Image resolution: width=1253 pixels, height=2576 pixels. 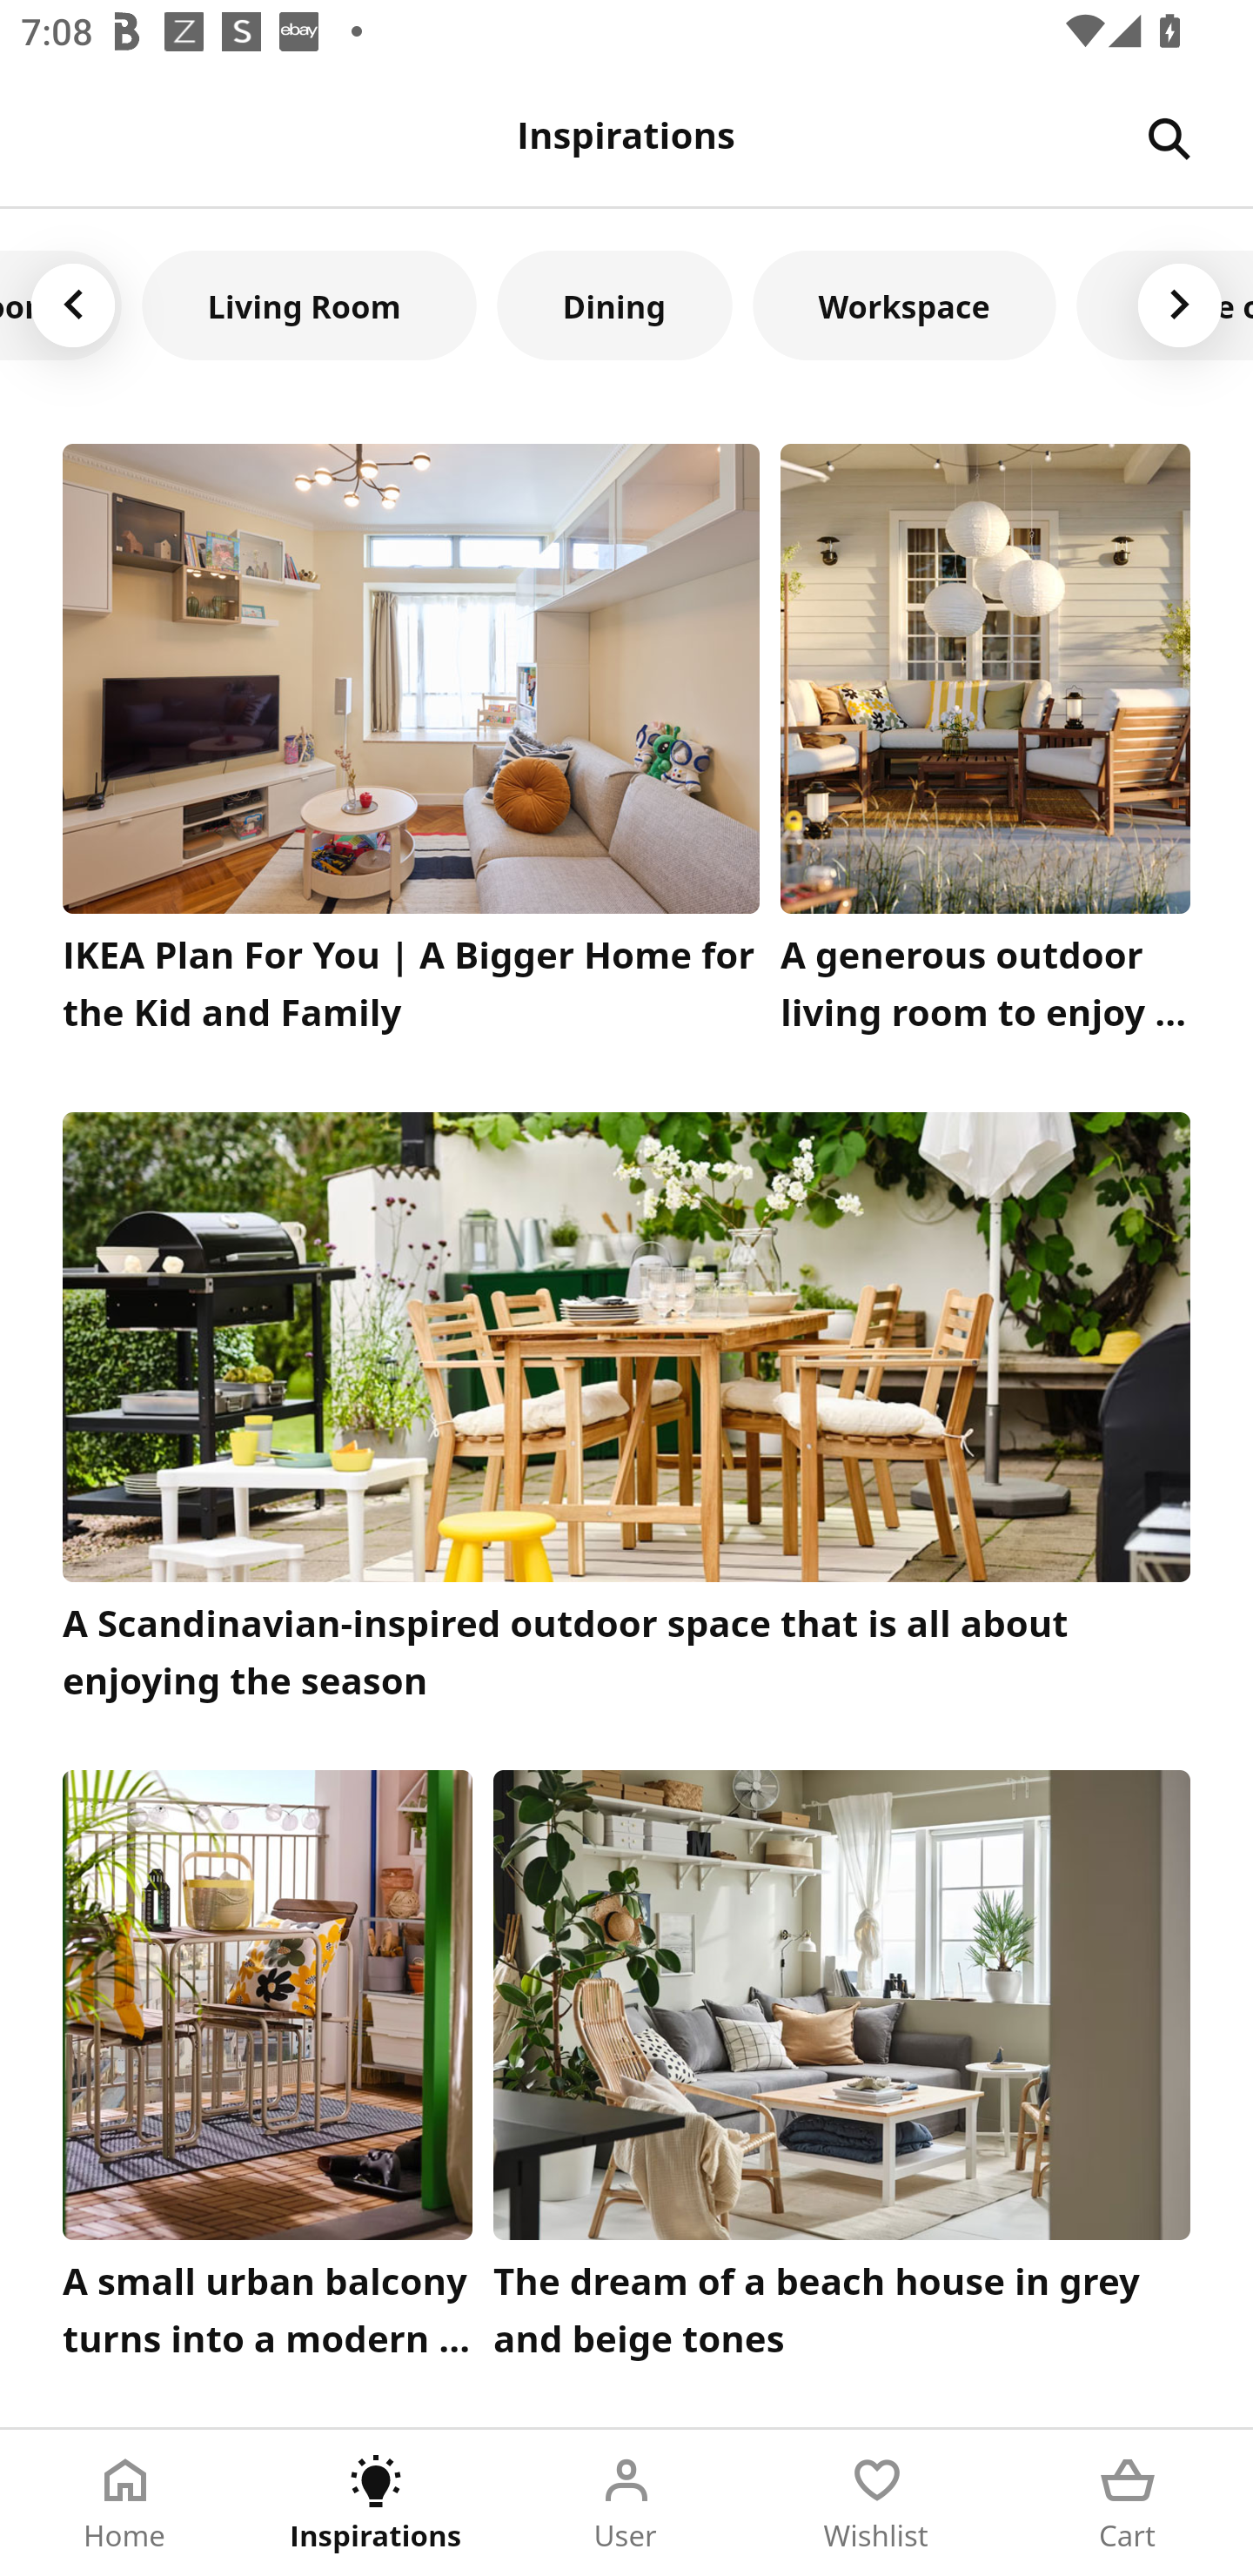 I want to click on User
Tab 3 of 5, so click(x=626, y=2503).